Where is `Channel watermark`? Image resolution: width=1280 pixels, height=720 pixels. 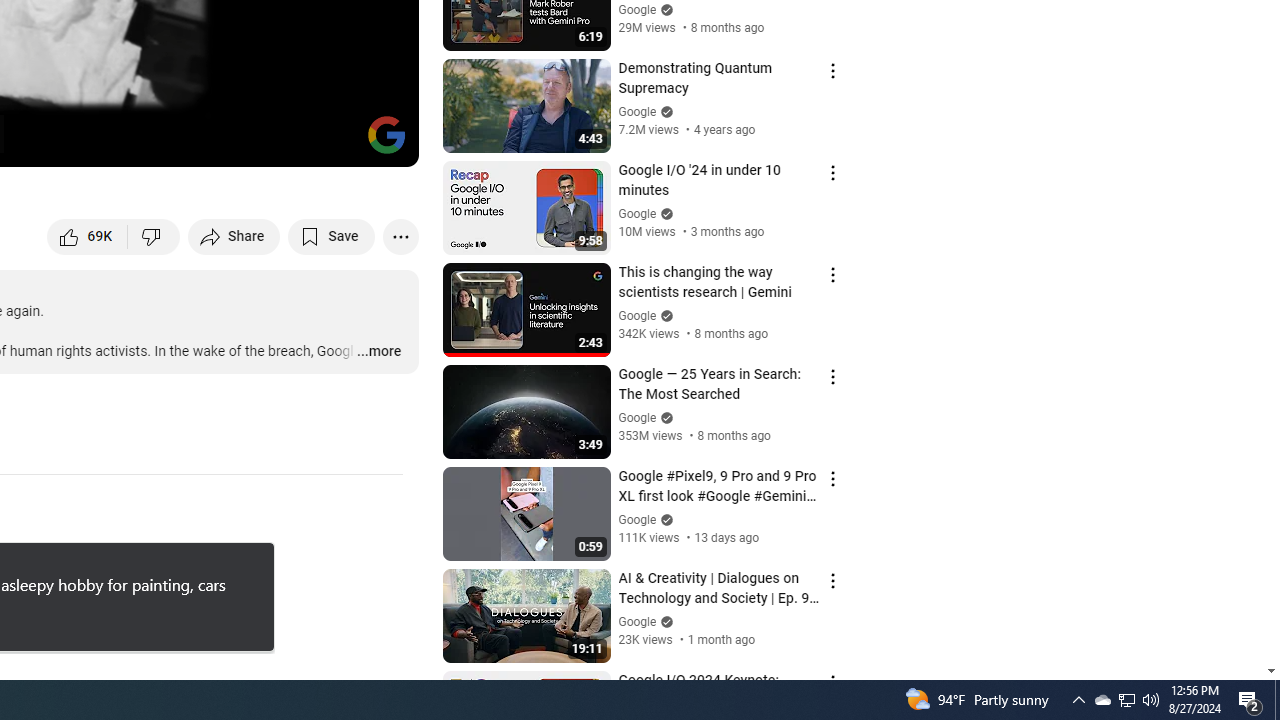 Channel watermark is located at coordinates (386, 134).